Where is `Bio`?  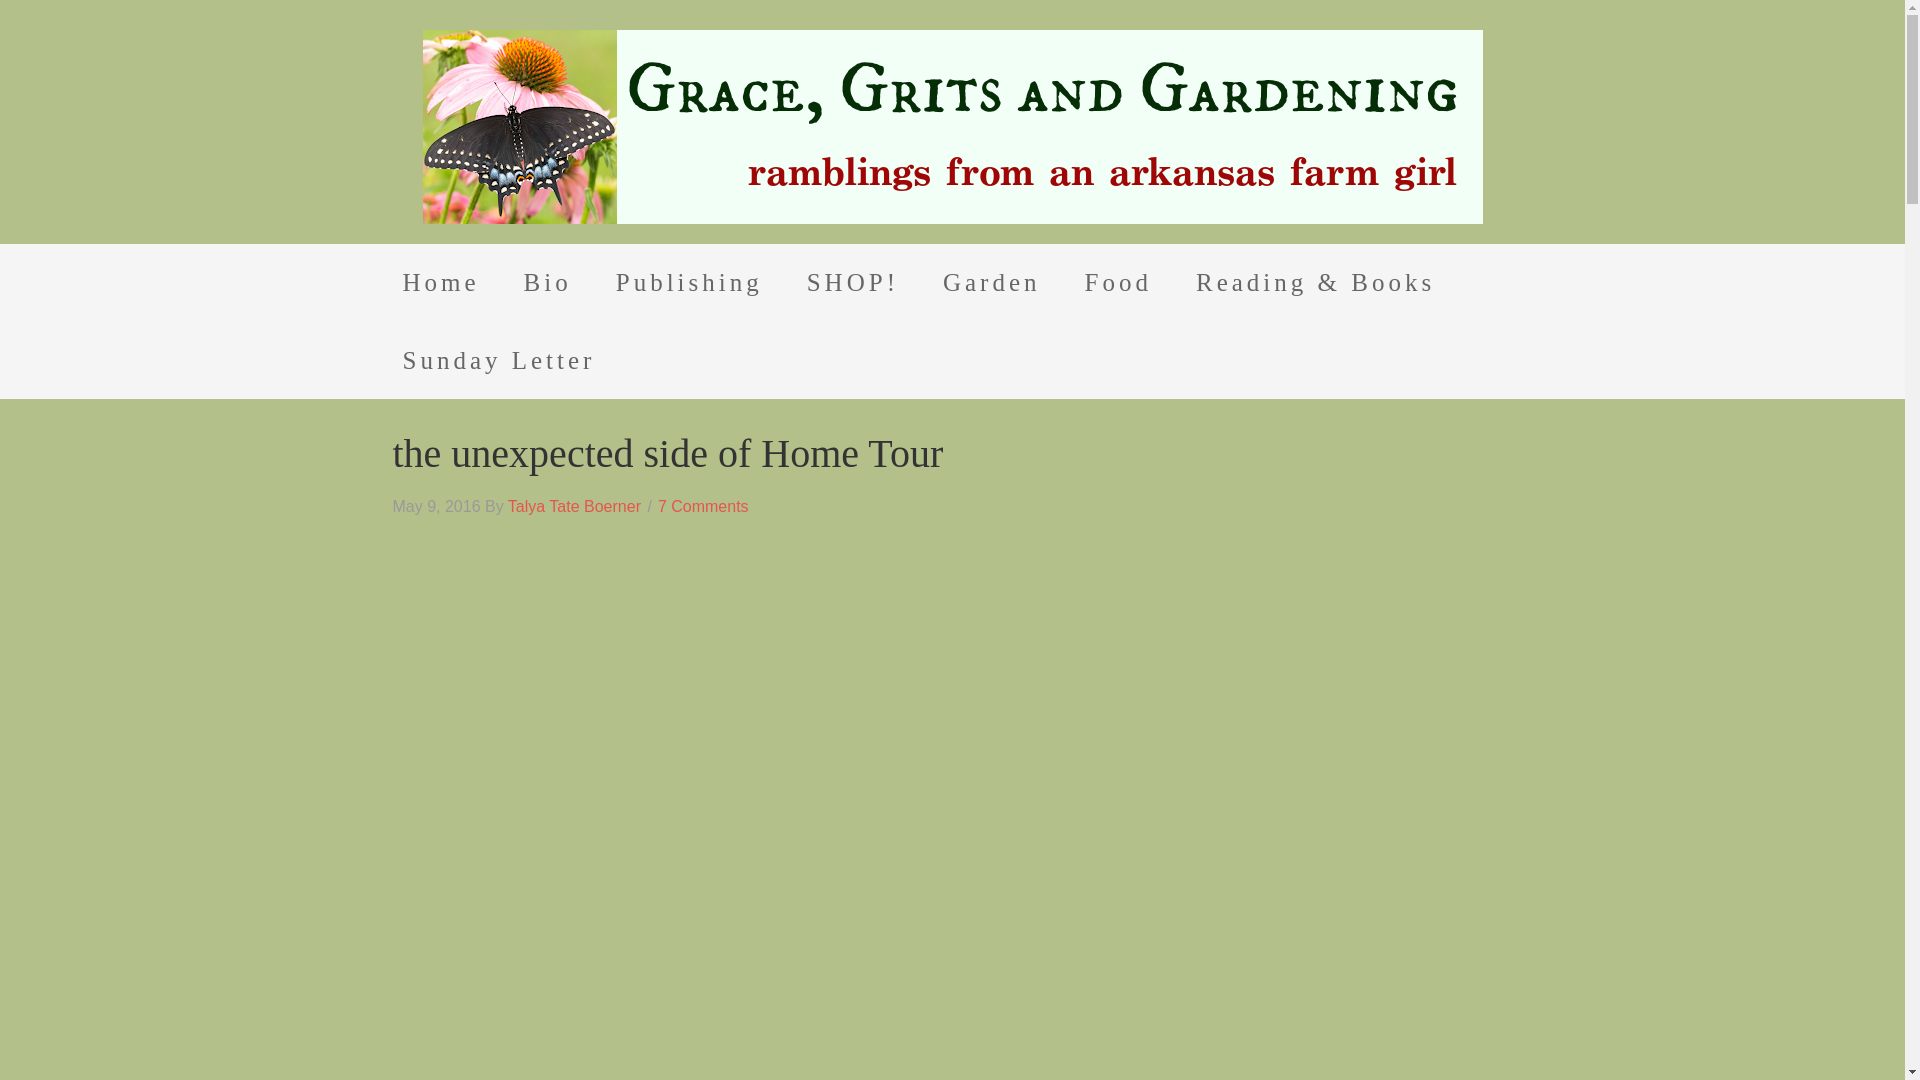
Bio is located at coordinates (547, 282).